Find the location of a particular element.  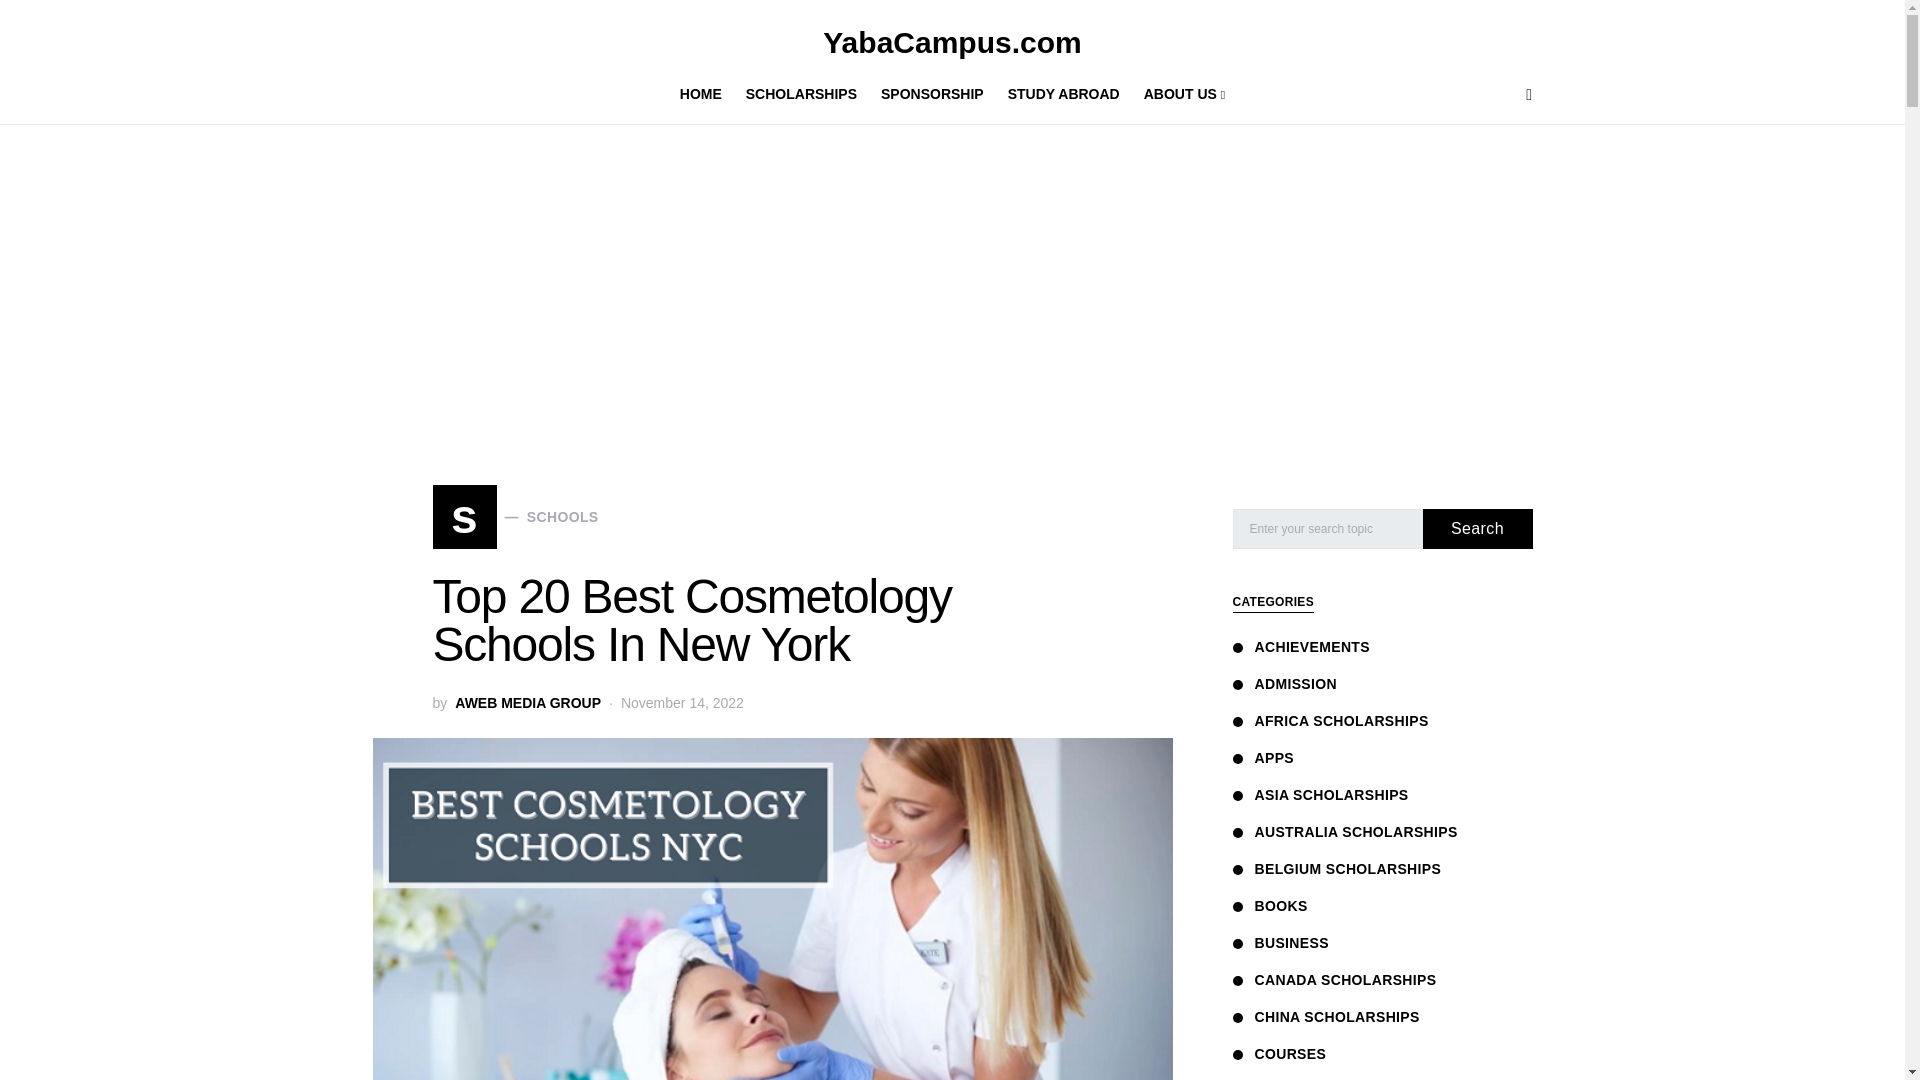

SCHOLARSHIPS is located at coordinates (801, 94).